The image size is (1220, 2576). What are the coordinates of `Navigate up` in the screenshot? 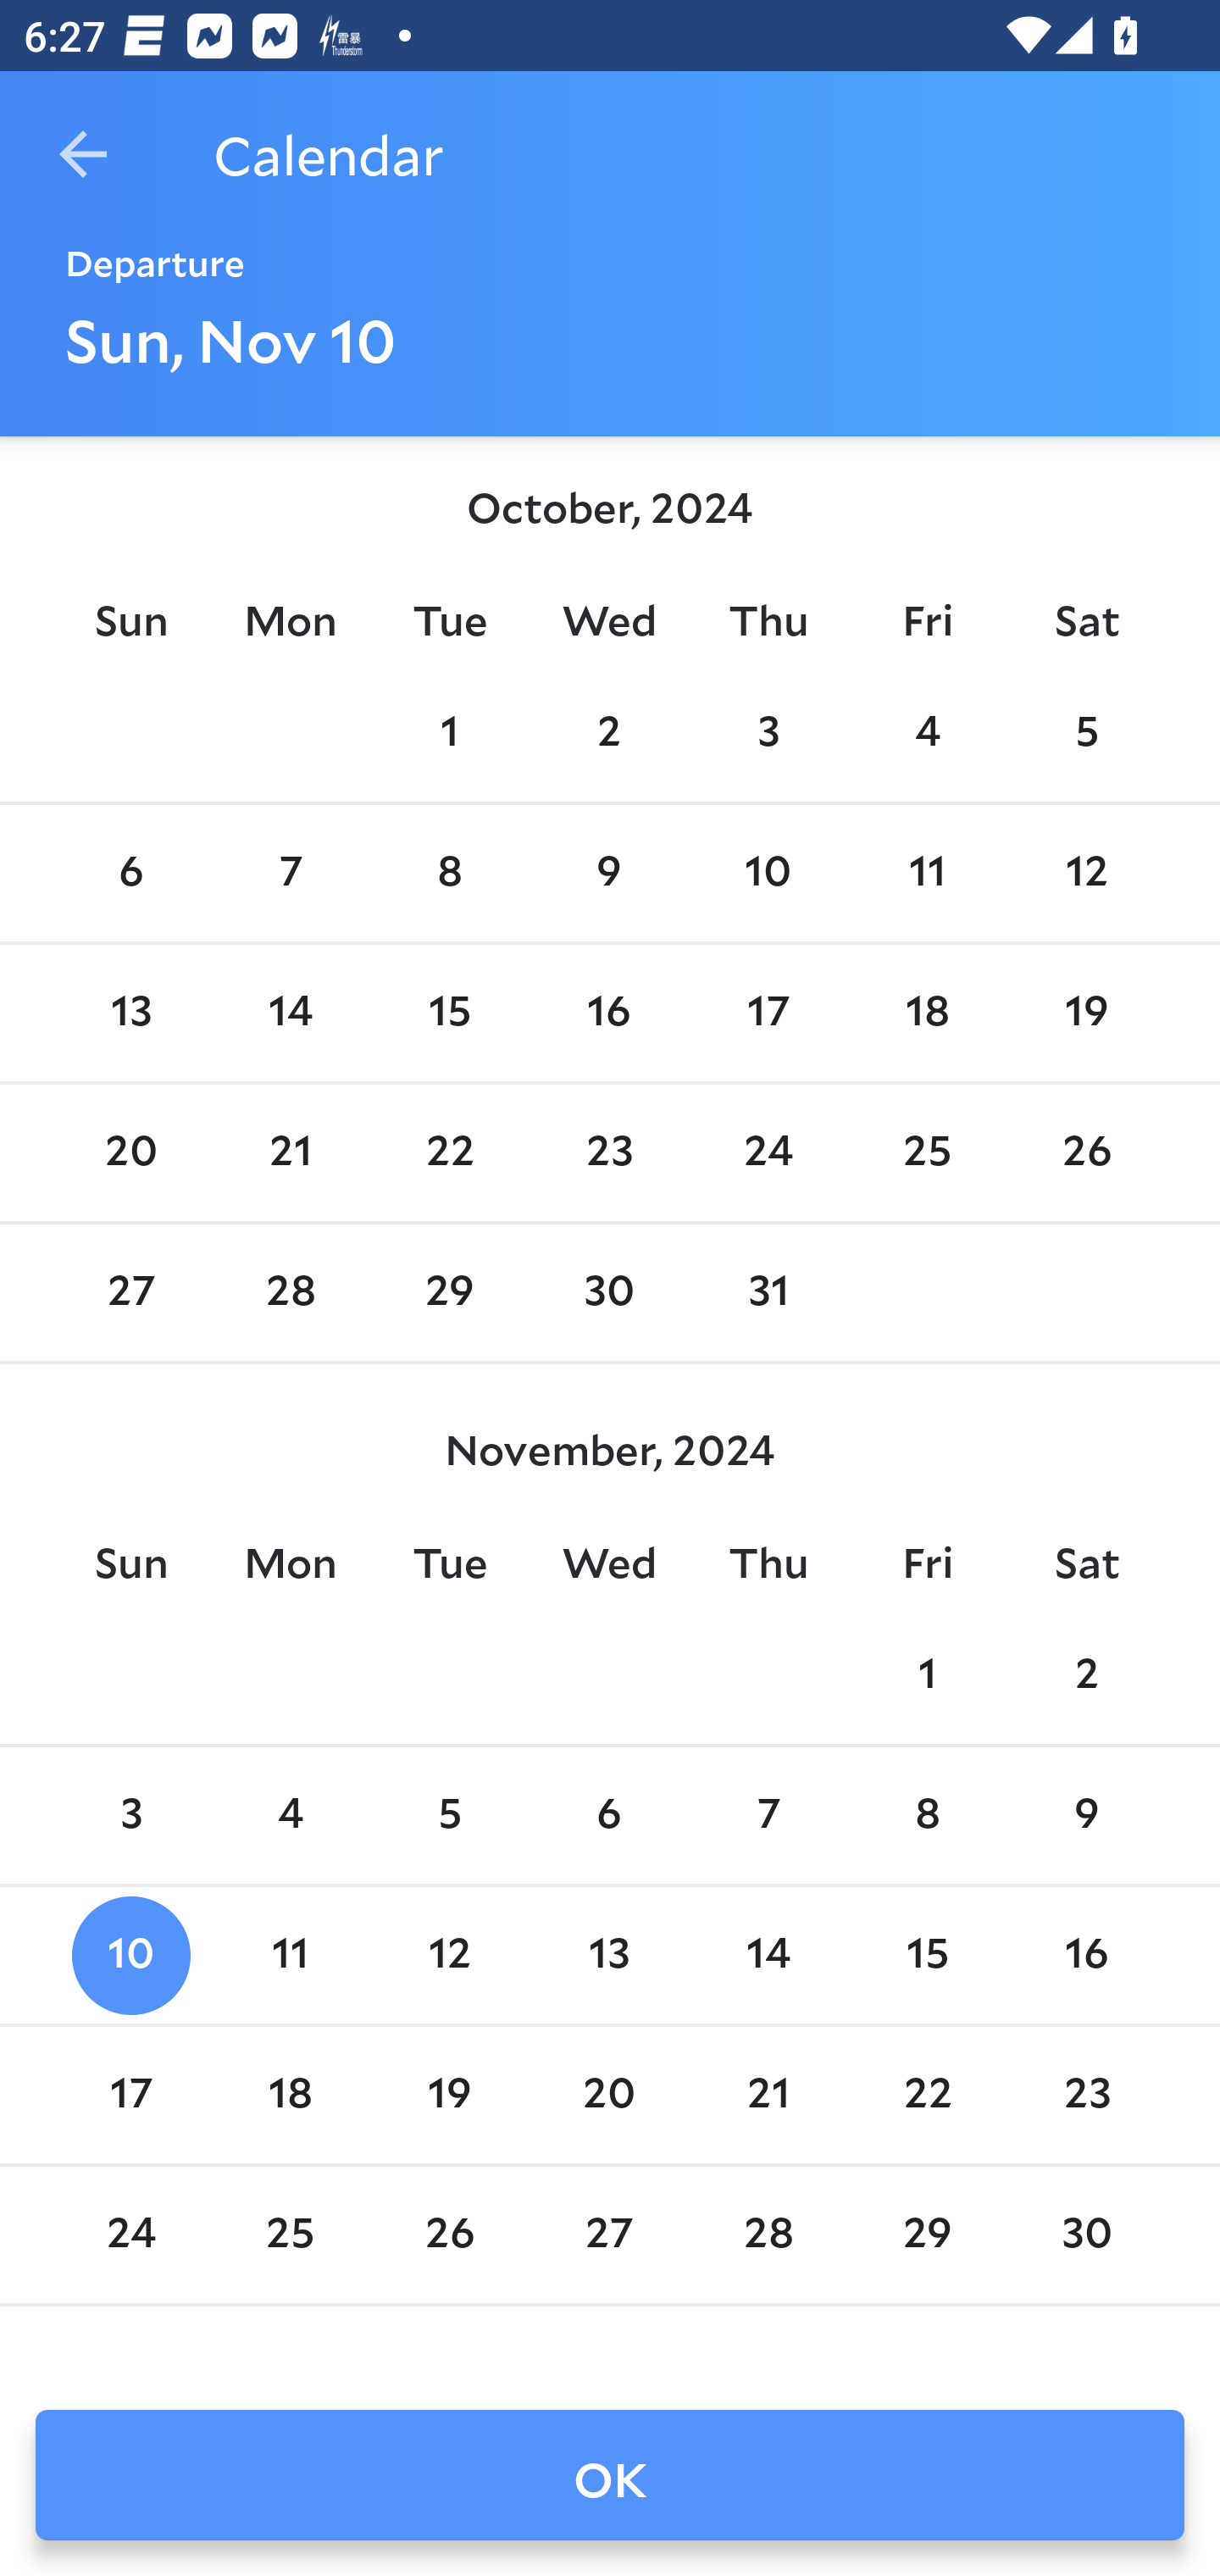 It's located at (83, 154).